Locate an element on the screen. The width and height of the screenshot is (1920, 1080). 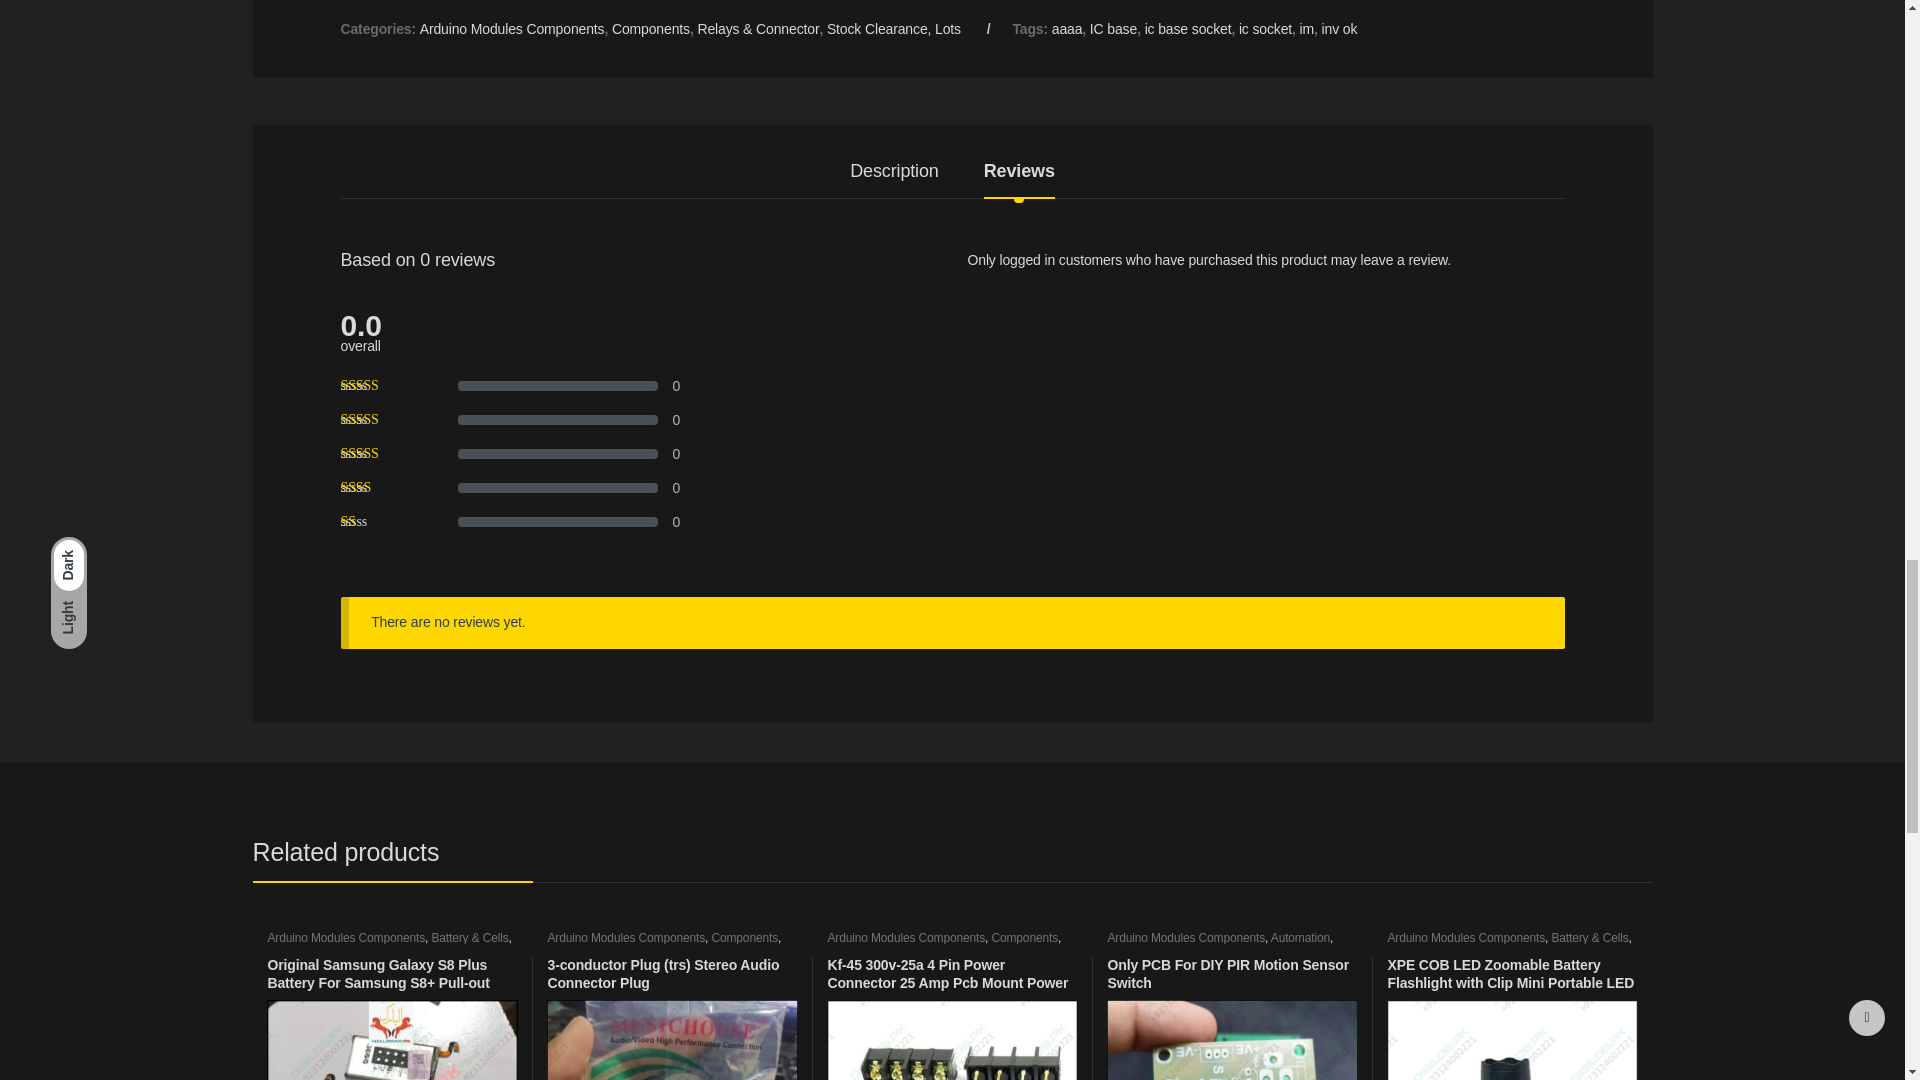
Rated 1 out of 5 is located at coordinates (378, 522).